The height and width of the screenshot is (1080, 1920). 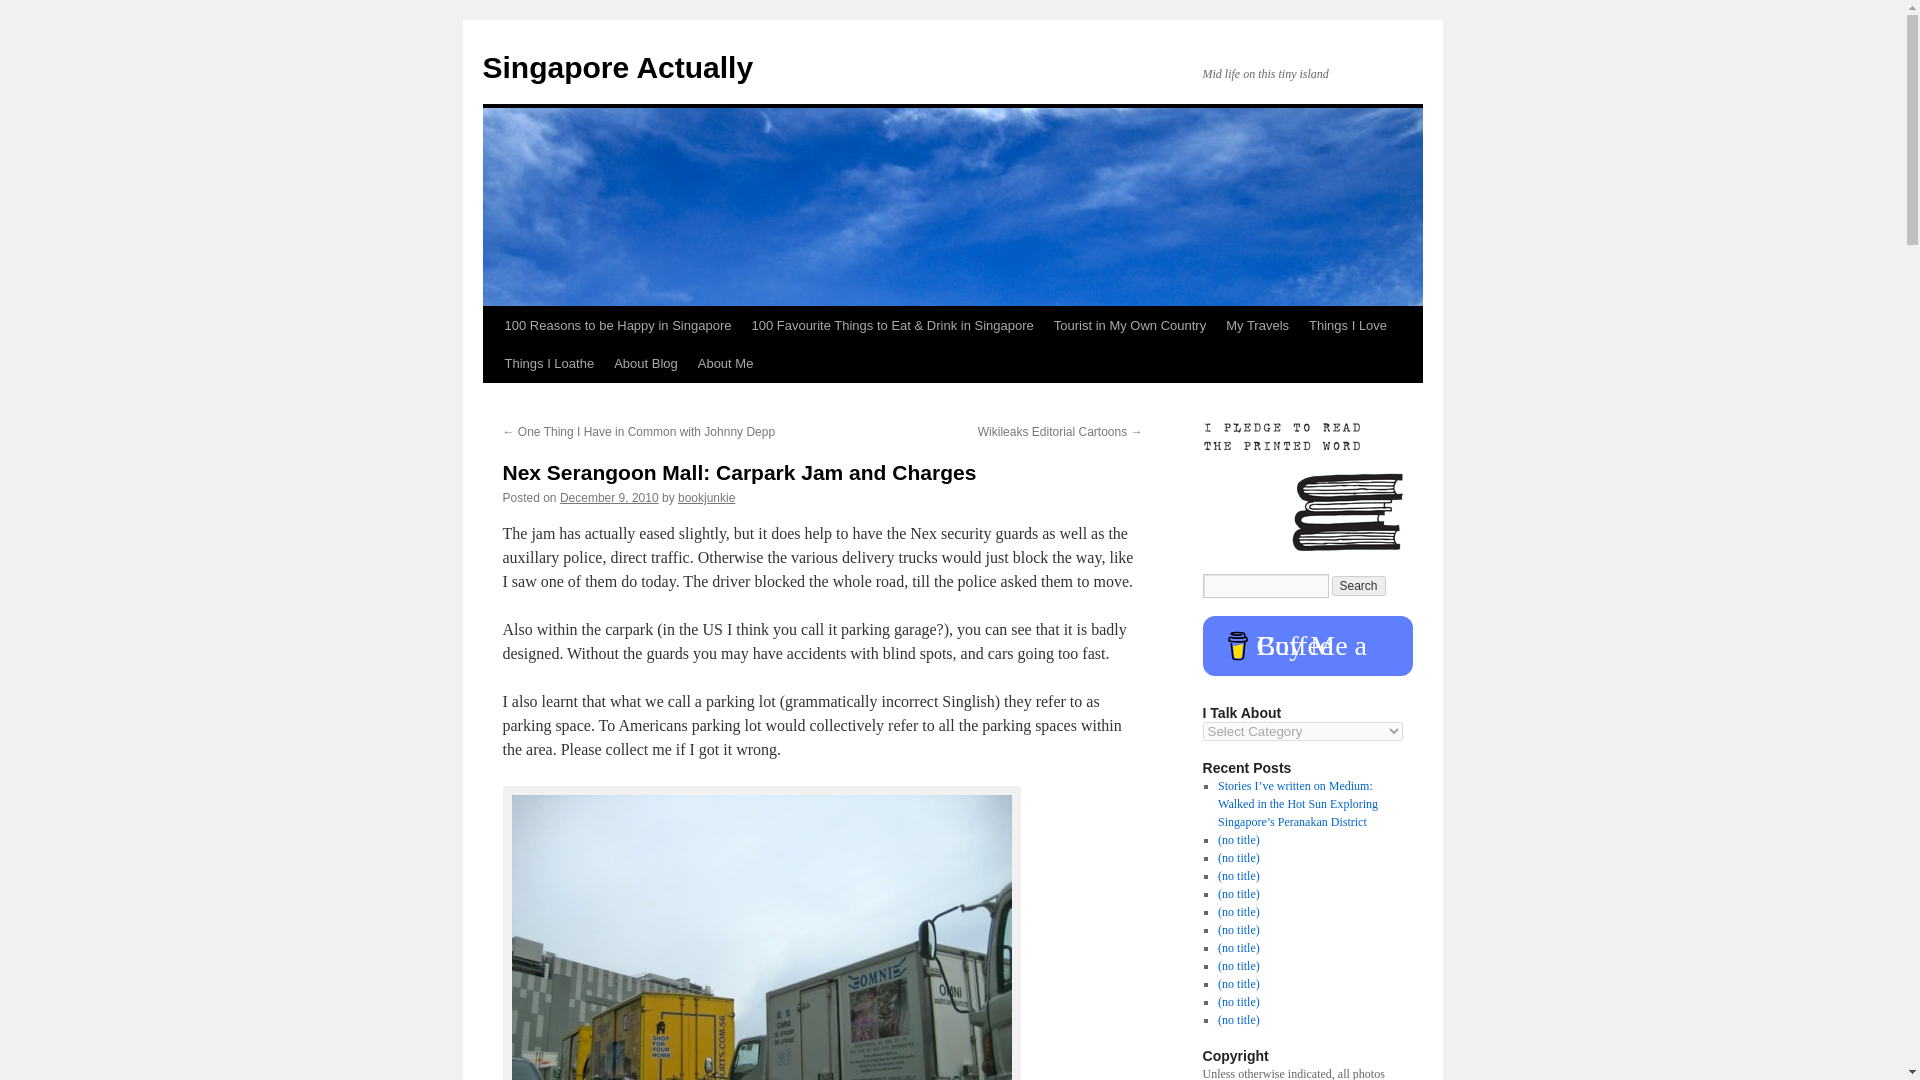 I want to click on bookjunkie, so click(x=706, y=498).